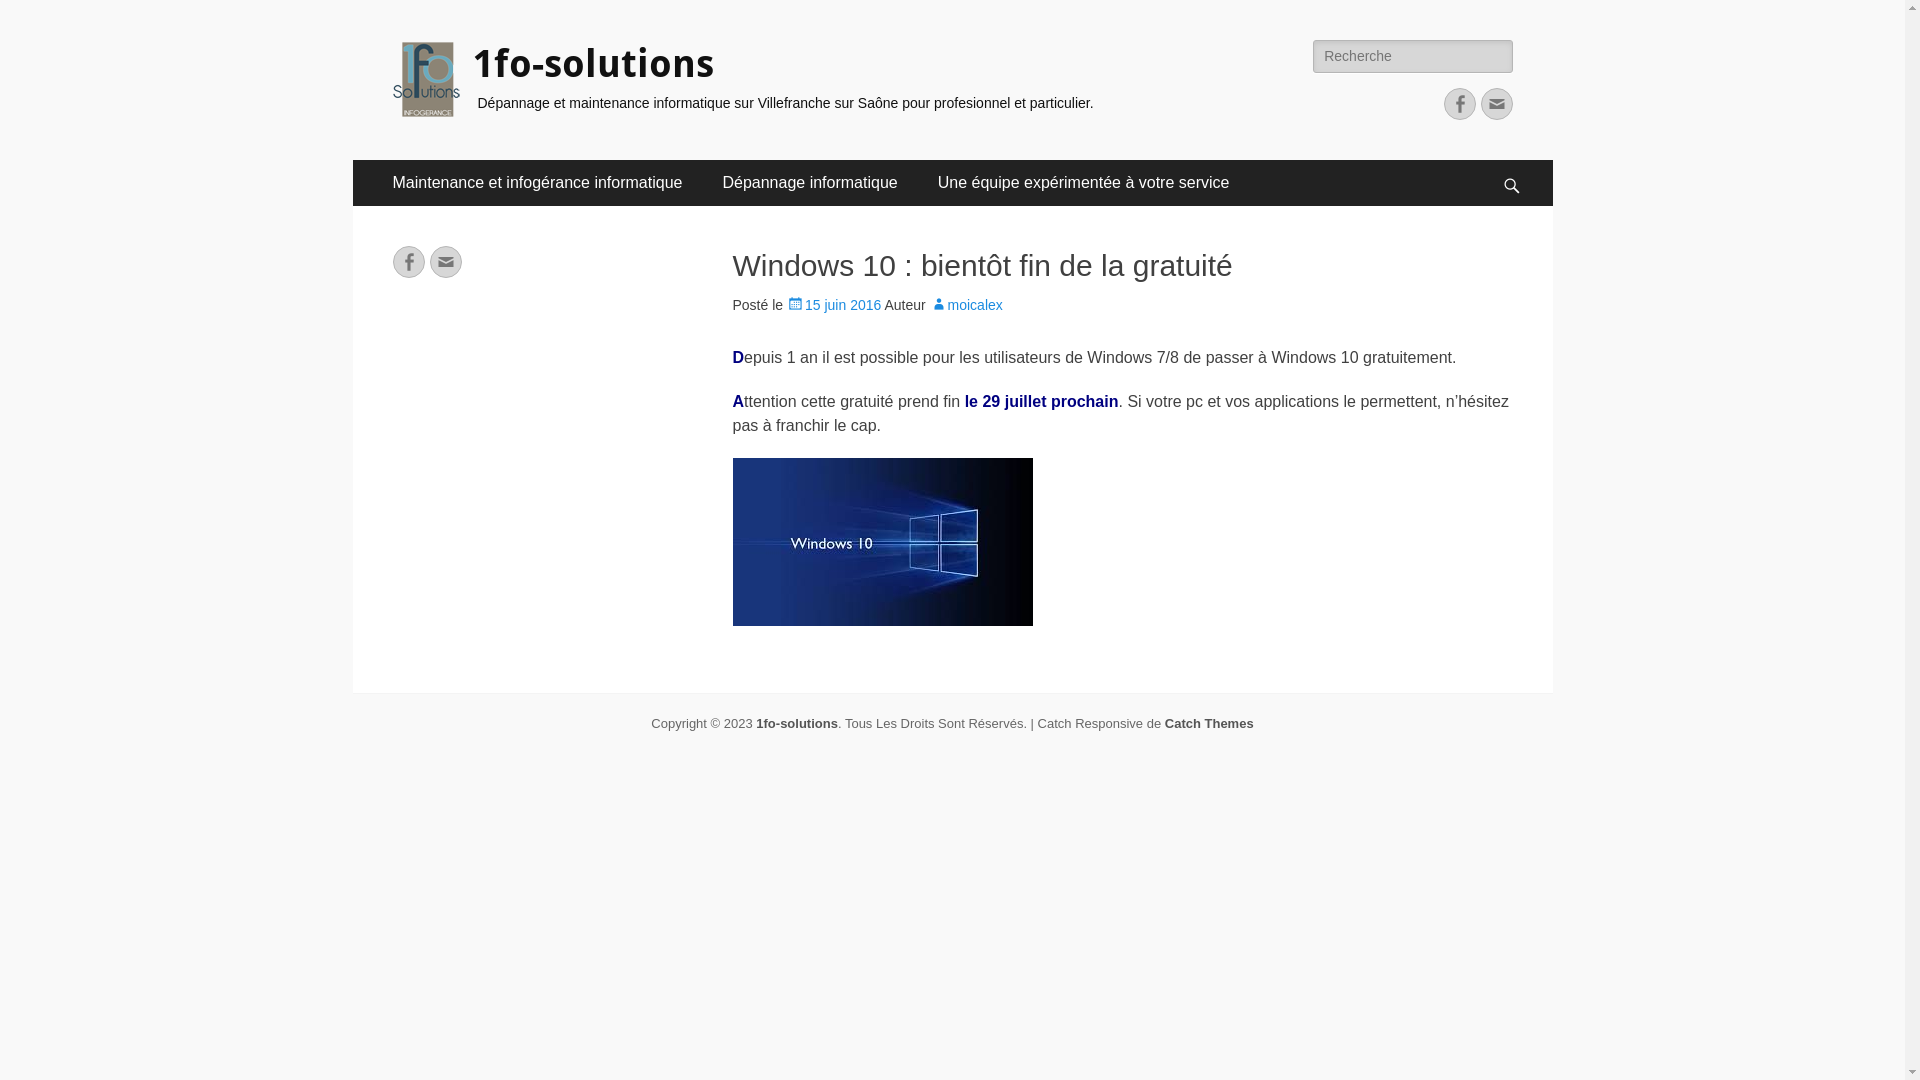 The width and height of the screenshot is (1920, 1080). Describe the element at coordinates (44, 13) in the screenshot. I see `Rechercher` at that location.